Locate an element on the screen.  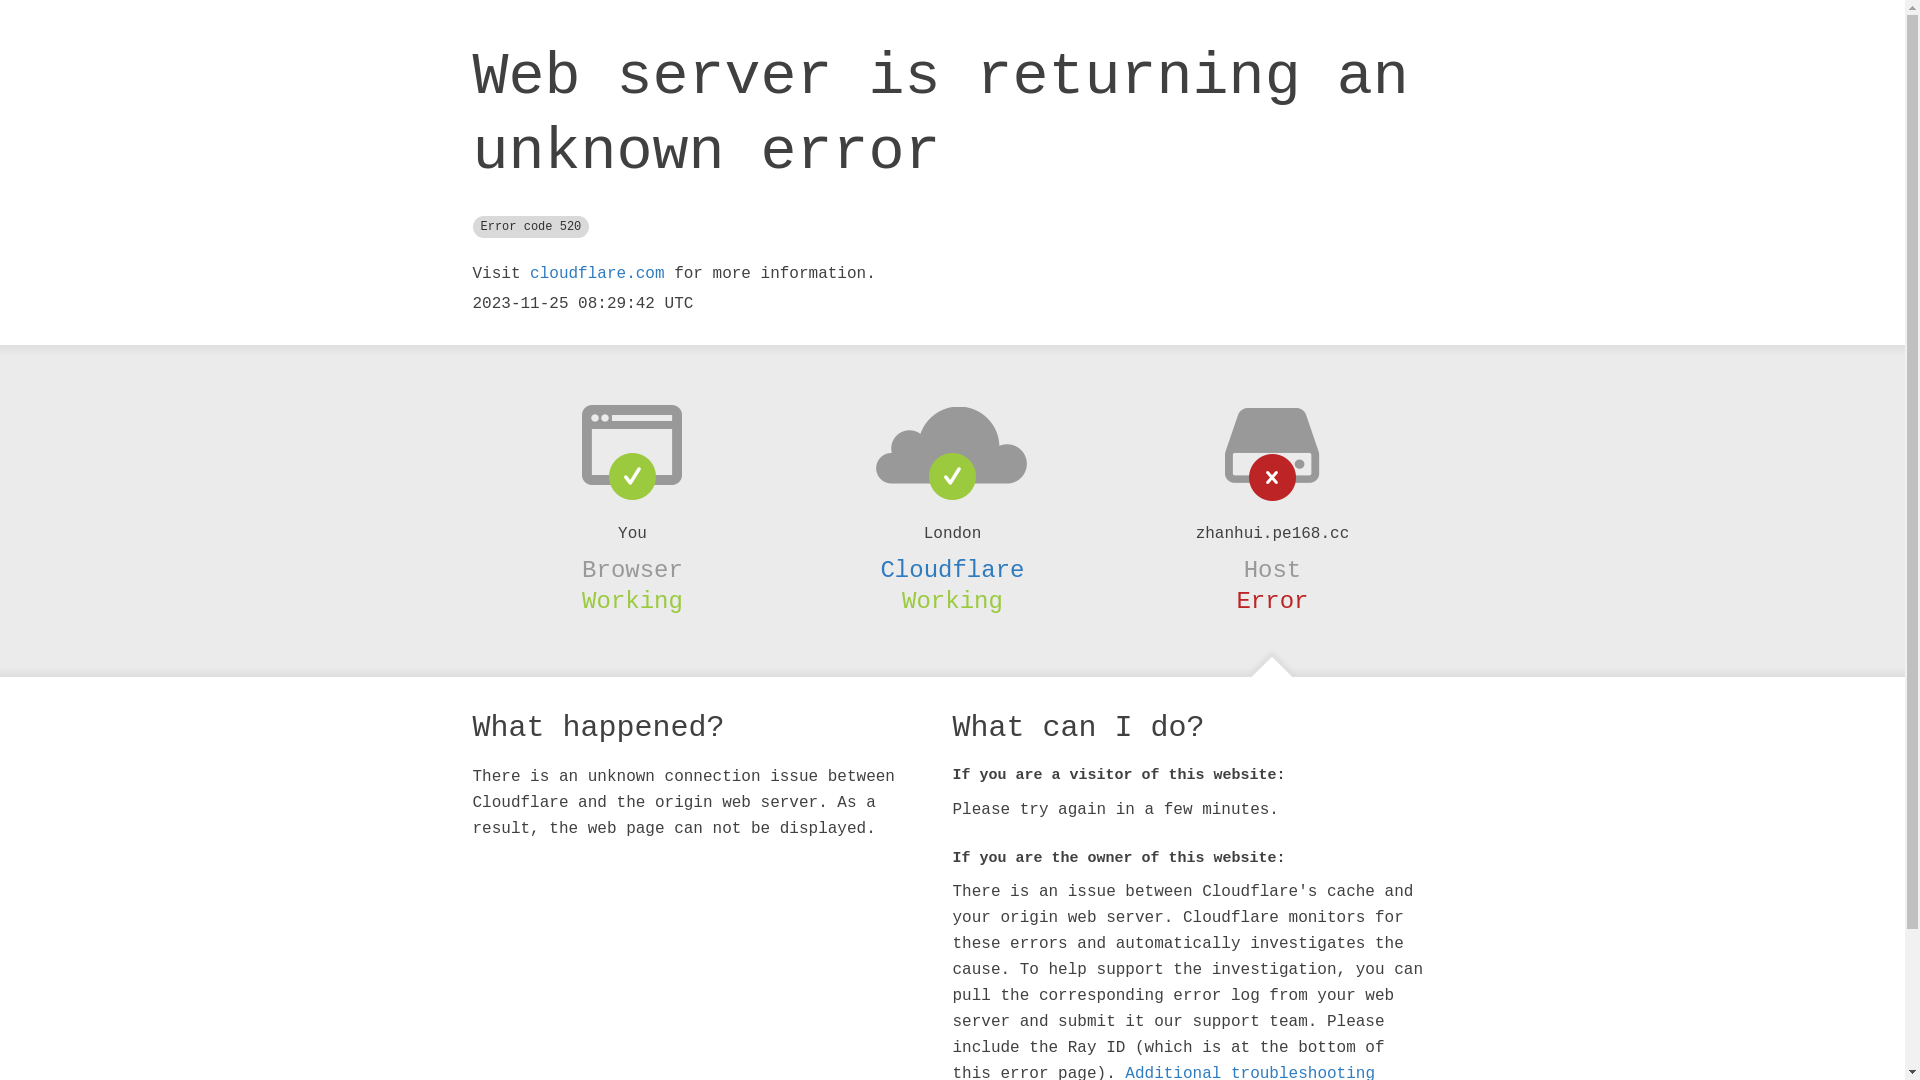
cloudflare.com is located at coordinates (597, 274).